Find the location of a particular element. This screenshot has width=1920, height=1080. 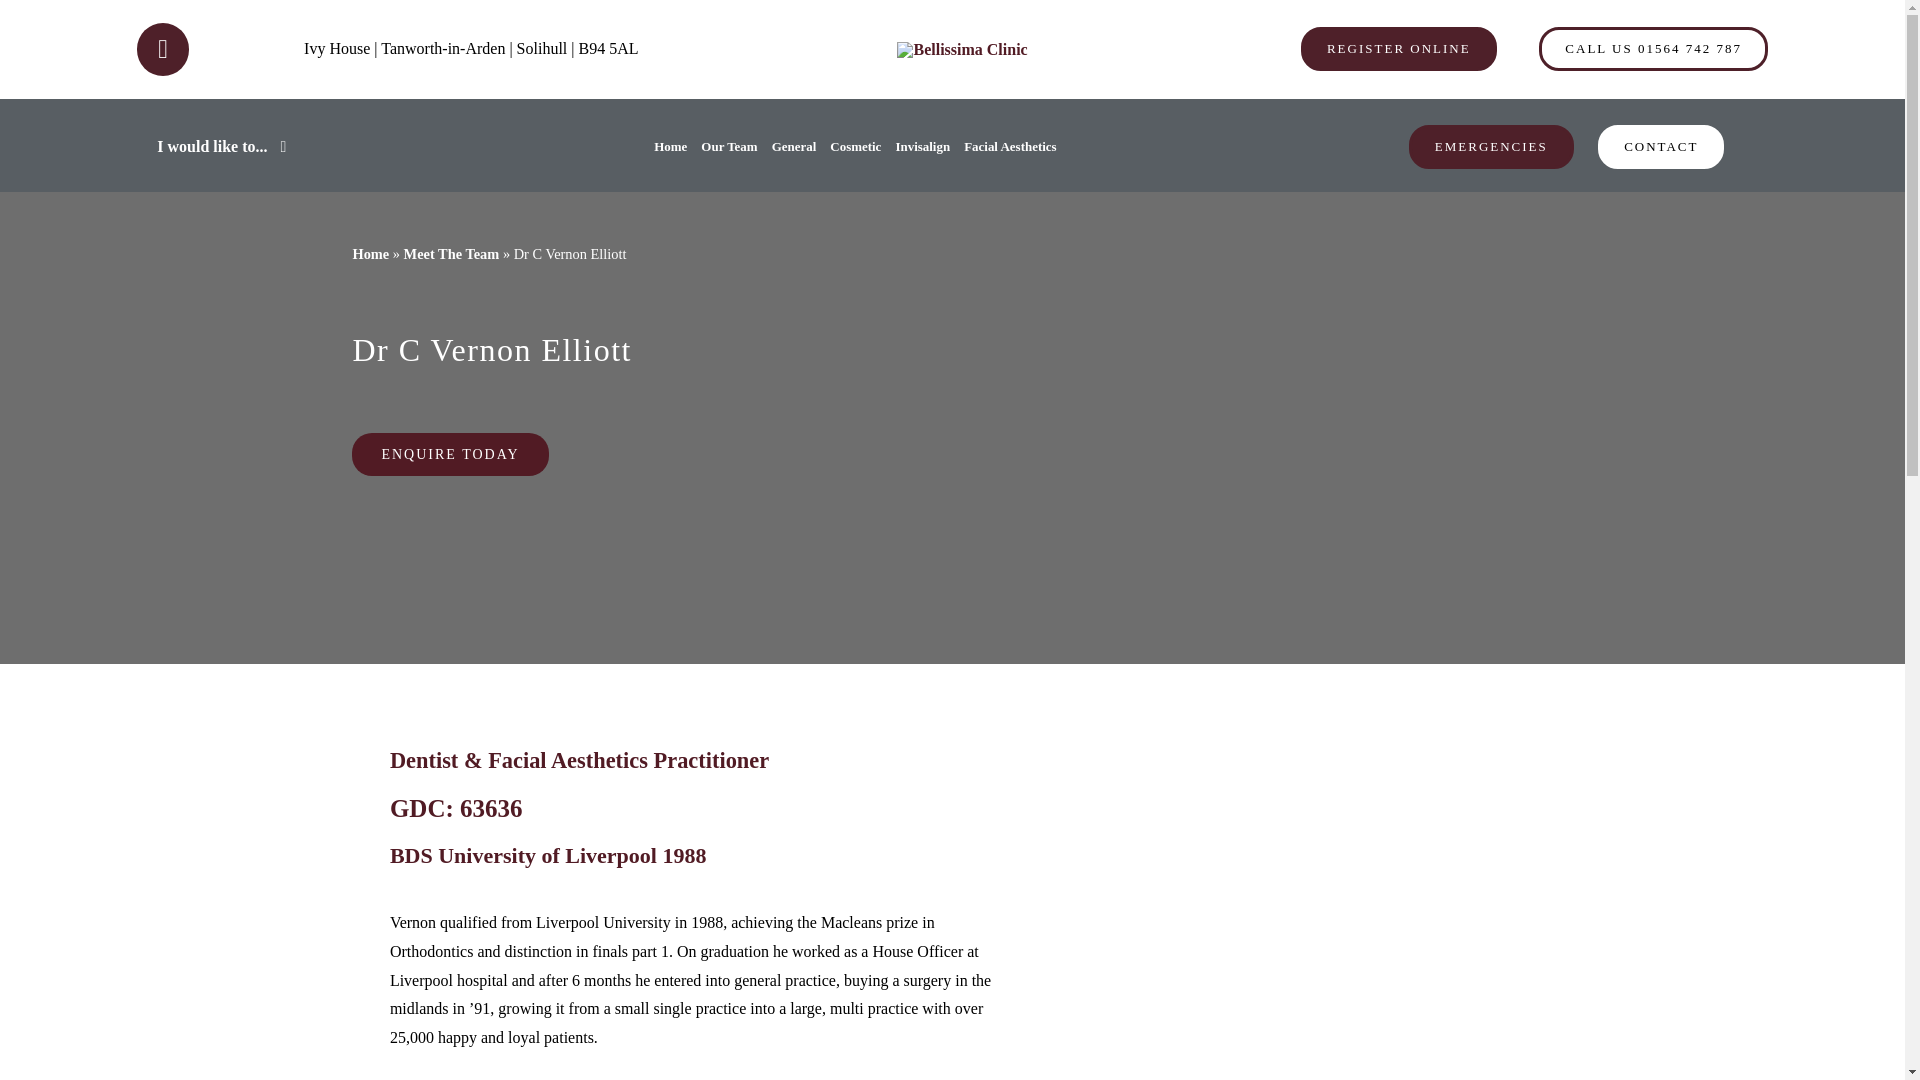

Cosmetic is located at coordinates (855, 146).